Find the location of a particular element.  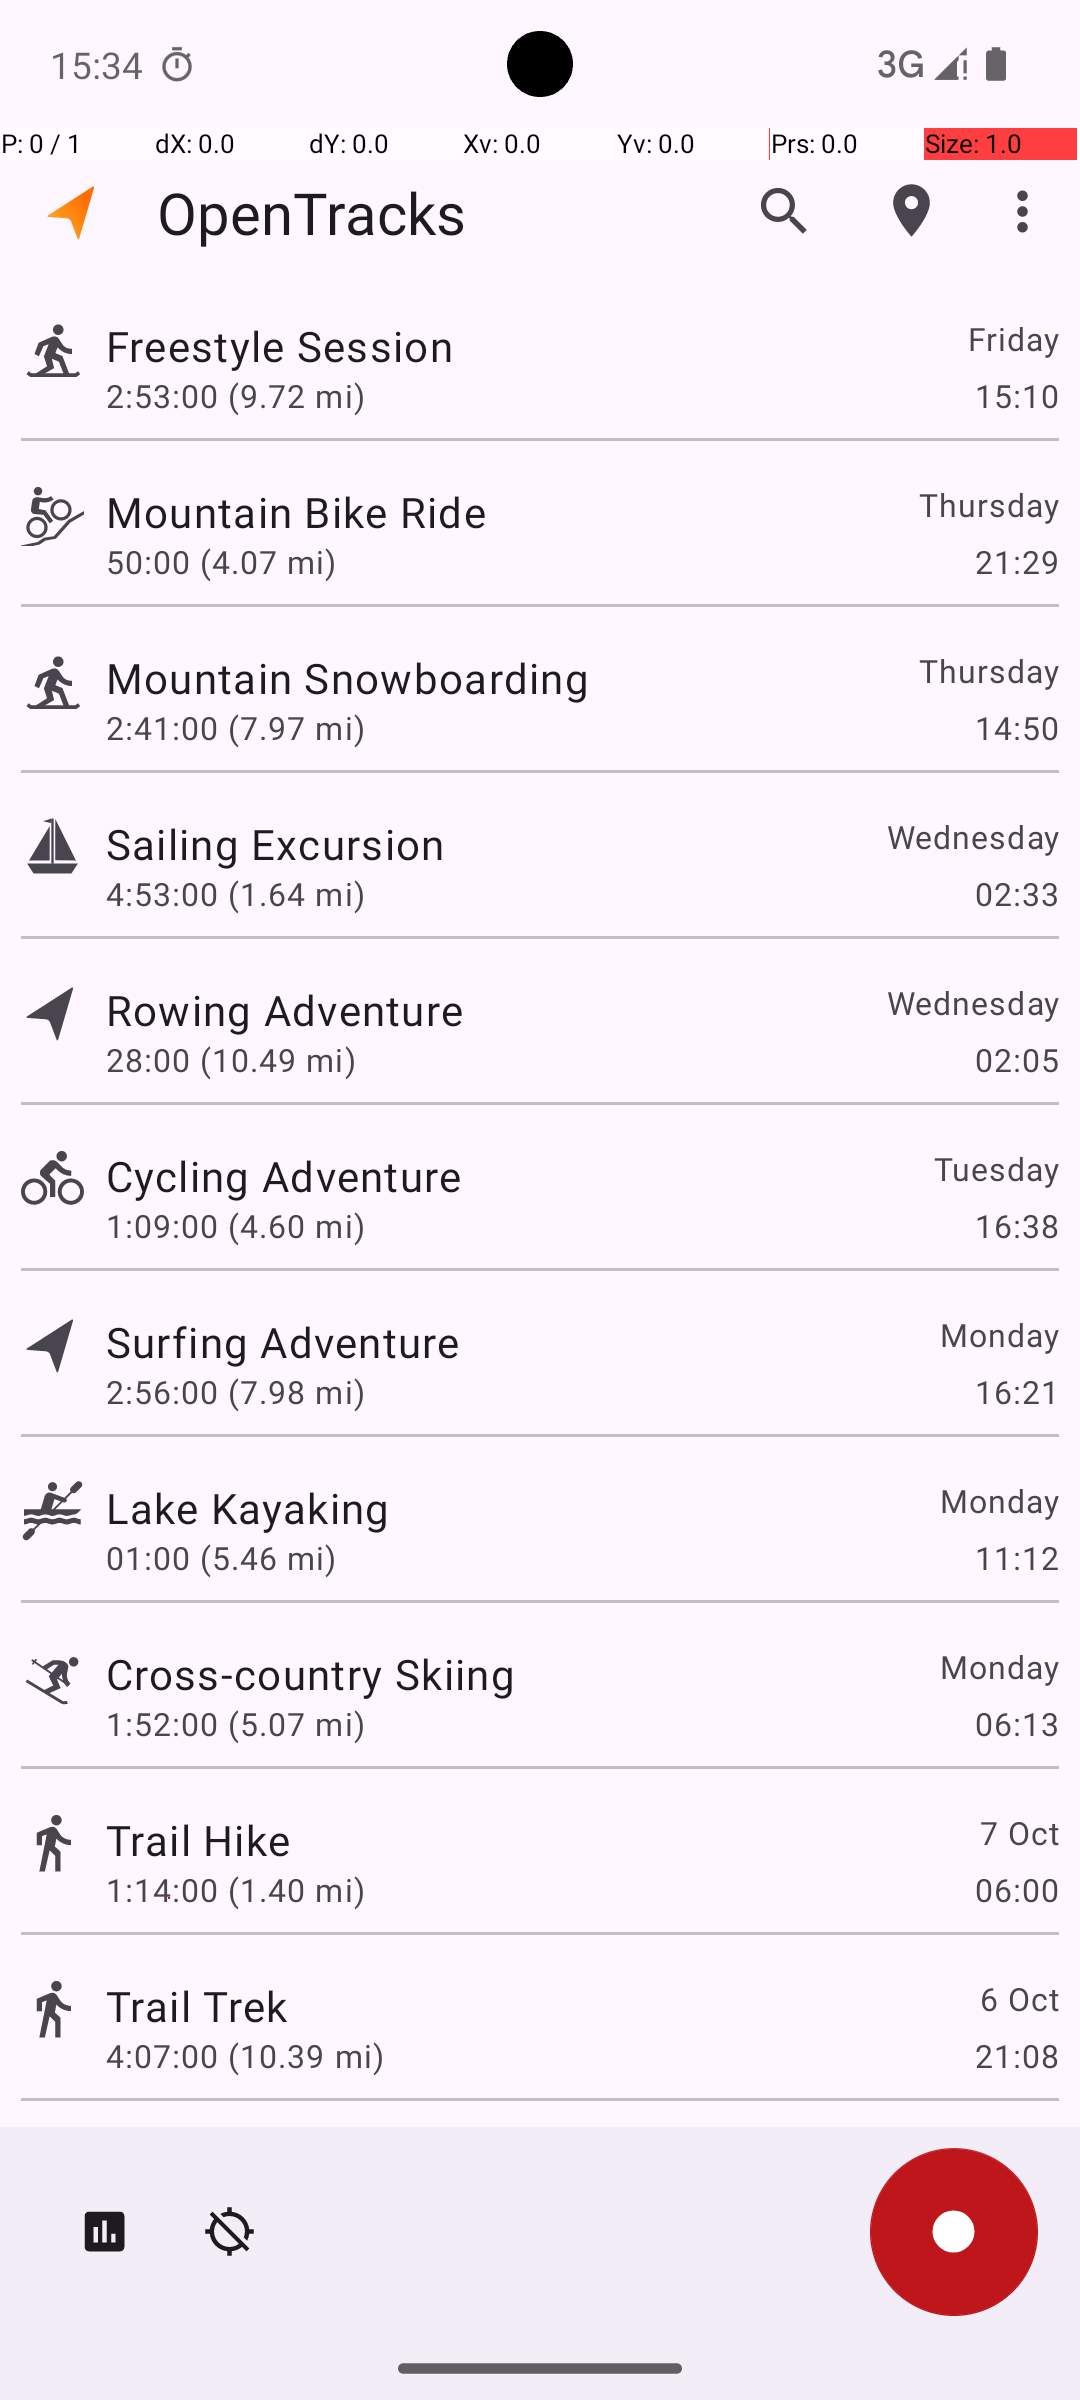

Mountain Hike is located at coordinates (248, 2156).